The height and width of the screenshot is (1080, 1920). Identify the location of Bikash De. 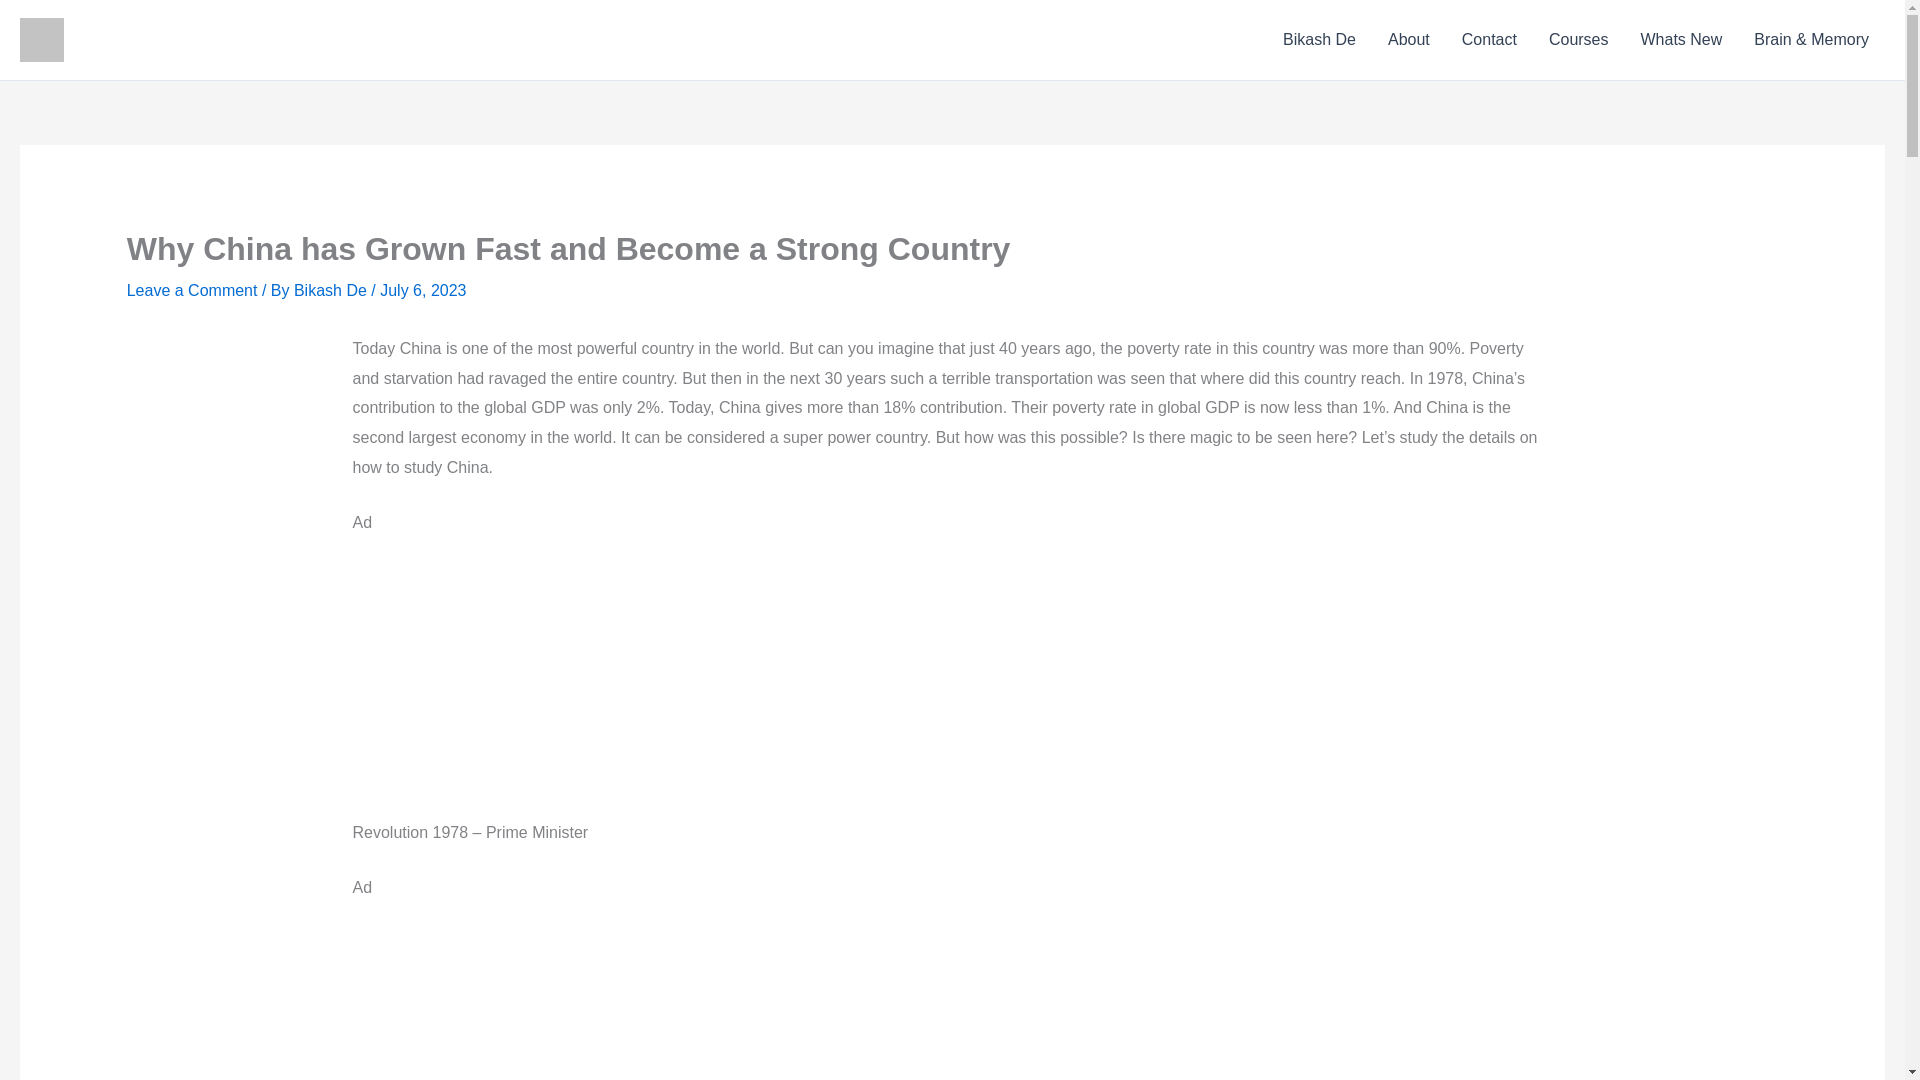
(1320, 40).